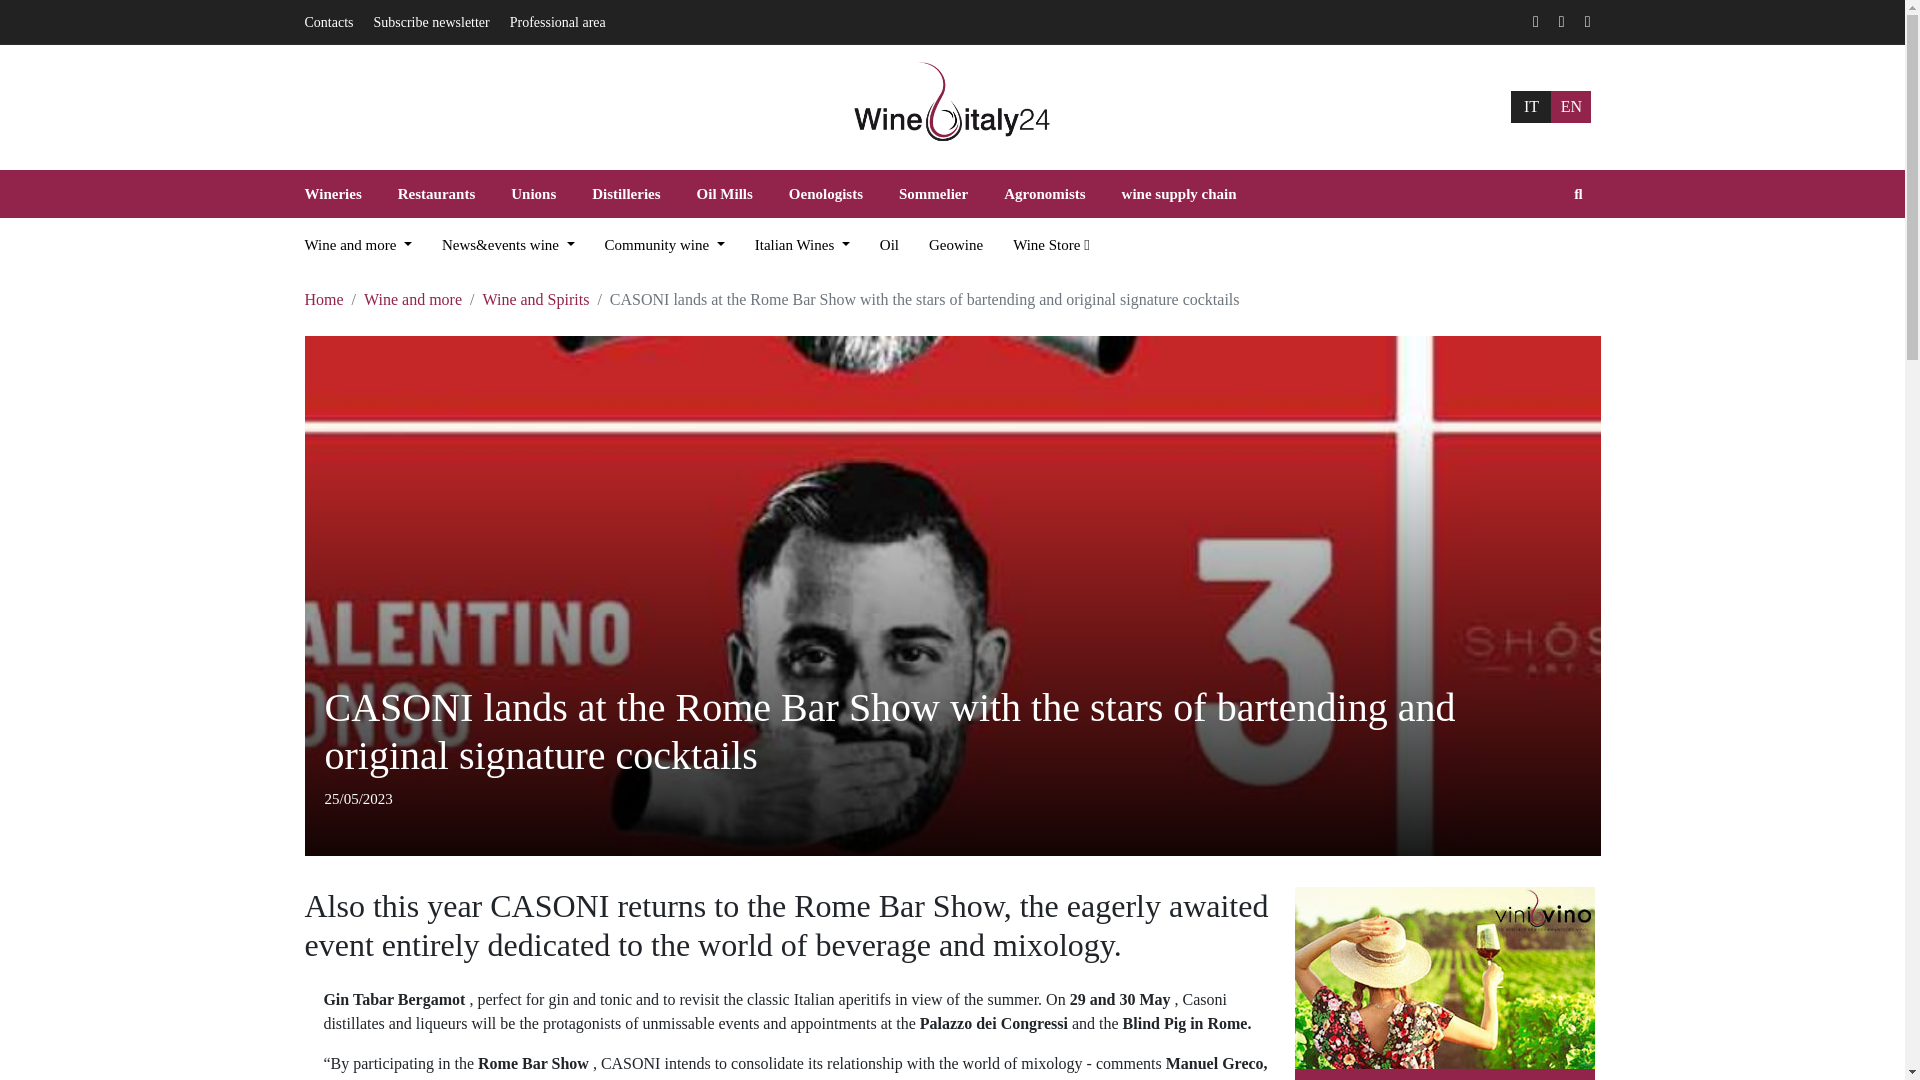 Image resolution: width=1920 pixels, height=1080 pixels. What do you see at coordinates (1531, 106) in the screenshot?
I see `IT` at bounding box center [1531, 106].